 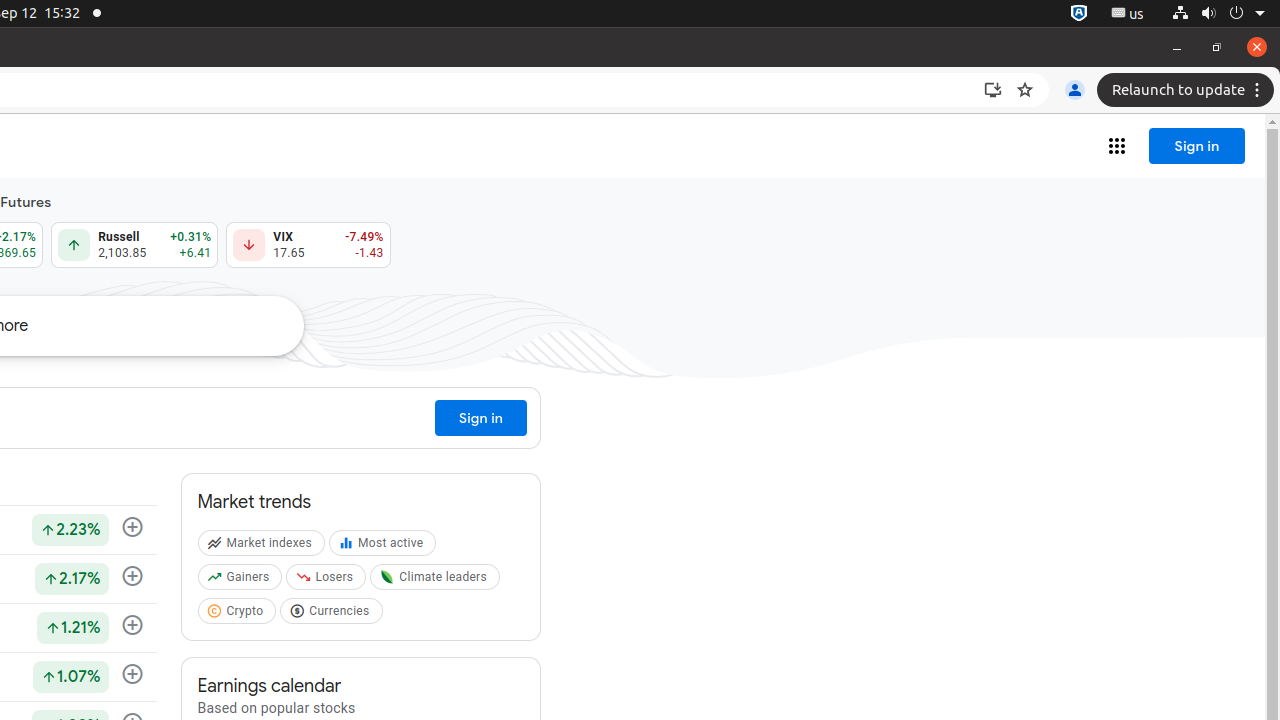 What do you see at coordinates (242, 581) in the screenshot?
I see `Gainers` at bounding box center [242, 581].